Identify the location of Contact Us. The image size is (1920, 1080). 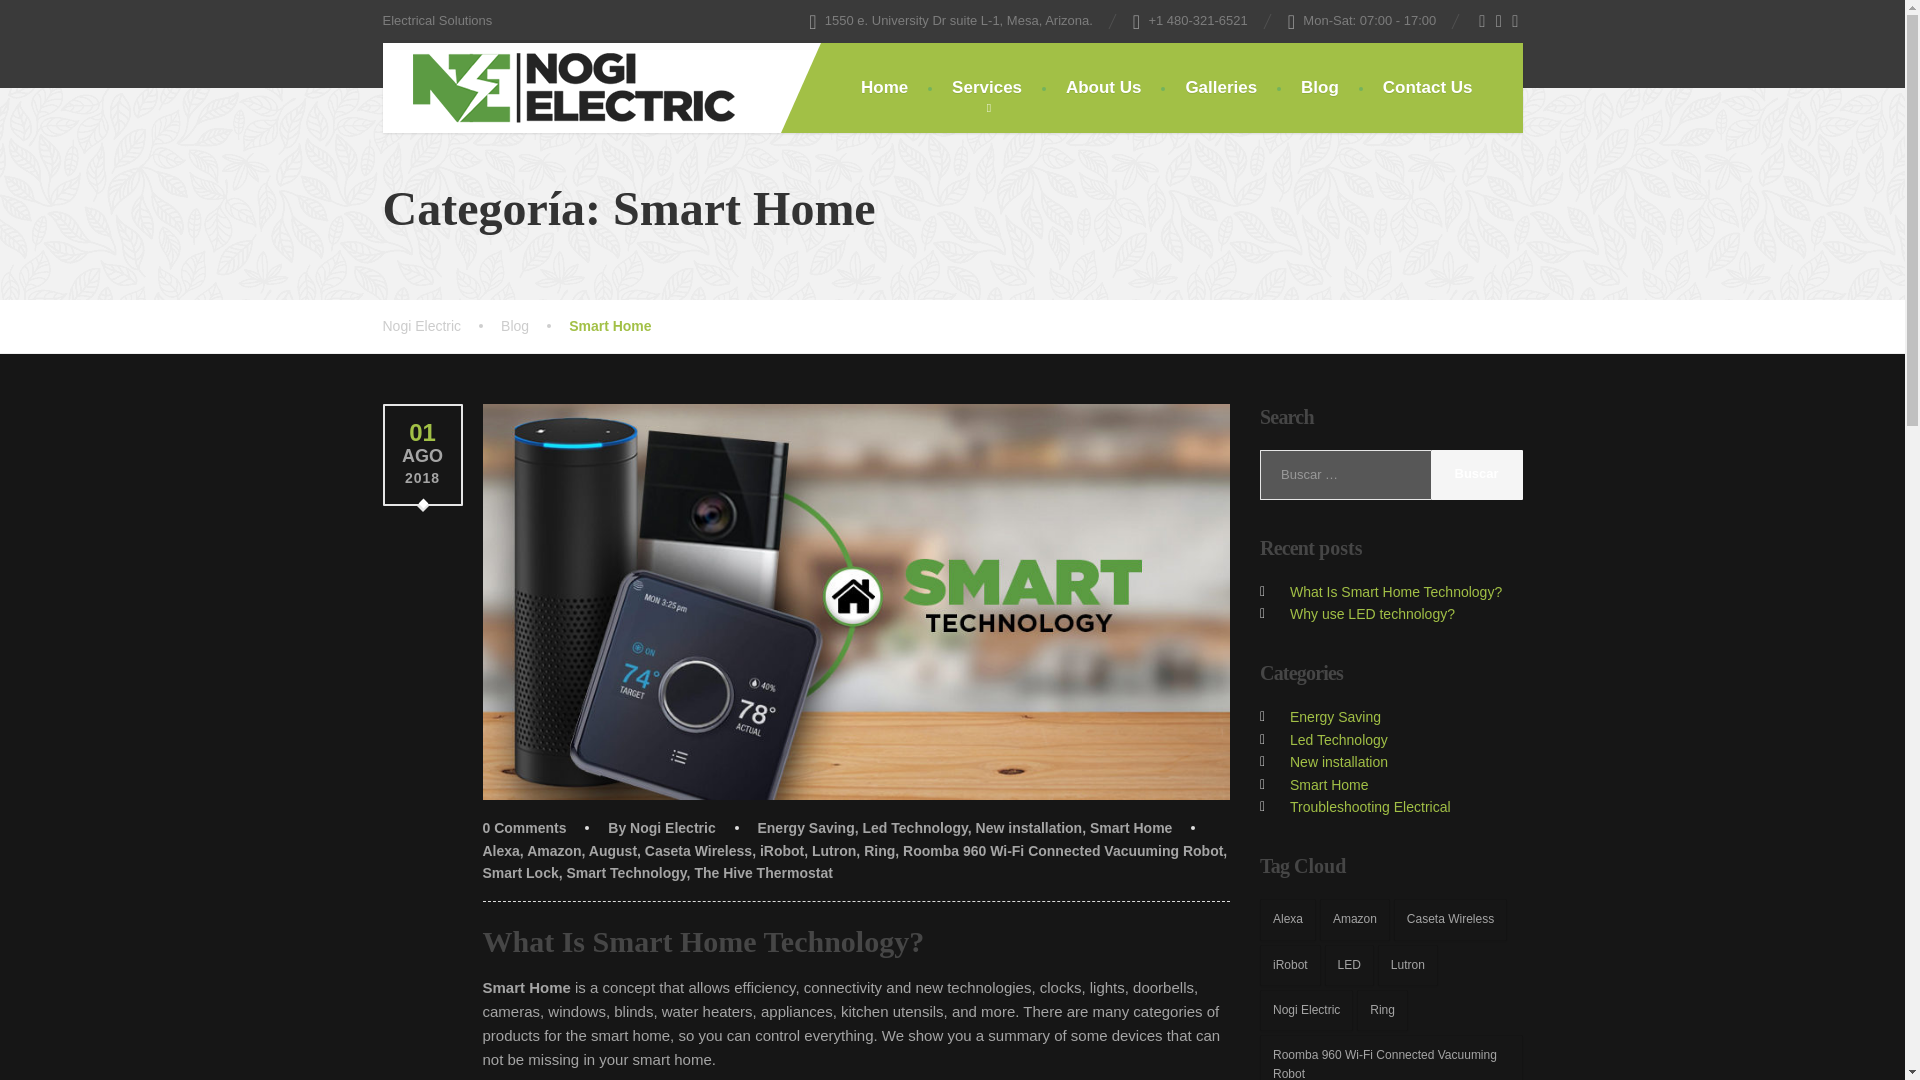
(1428, 88).